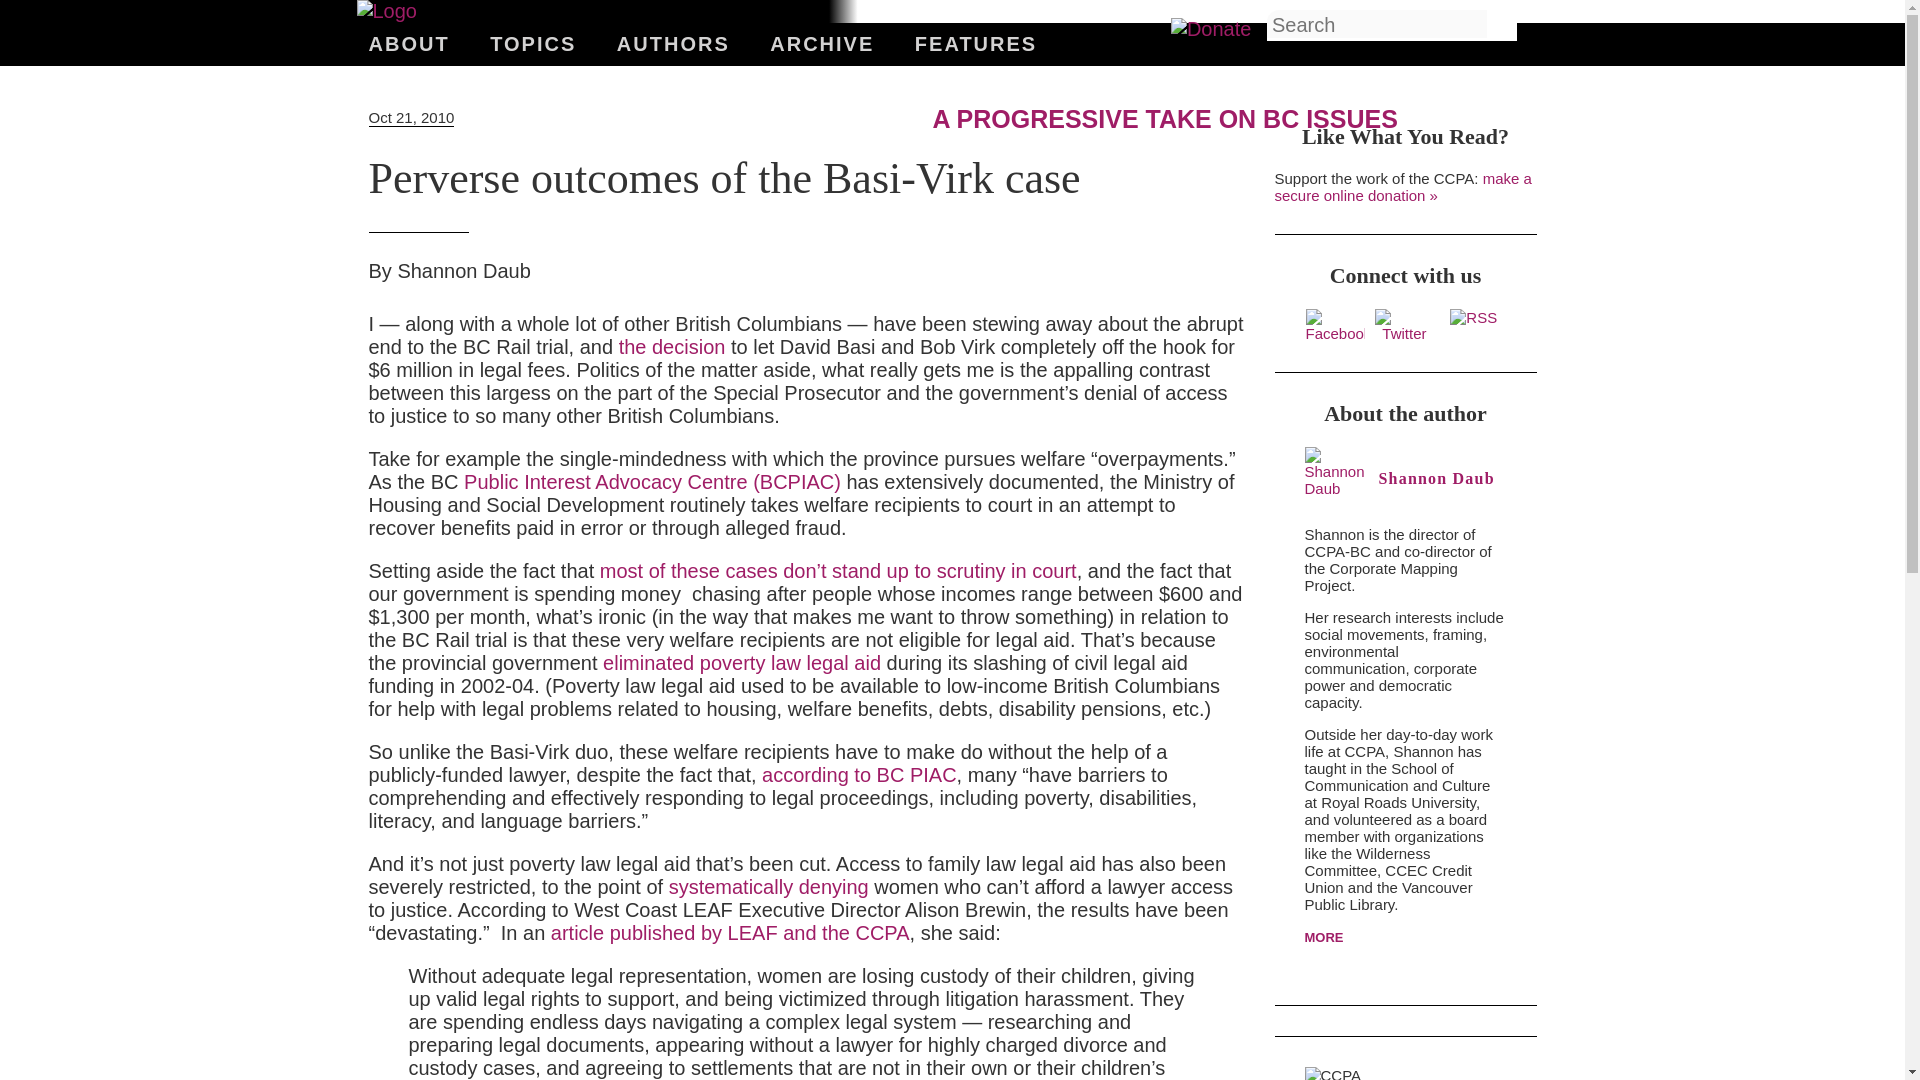 This screenshot has height=1080, width=1920. What do you see at coordinates (742, 662) in the screenshot?
I see `eliminated poverty law legal aid` at bounding box center [742, 662].